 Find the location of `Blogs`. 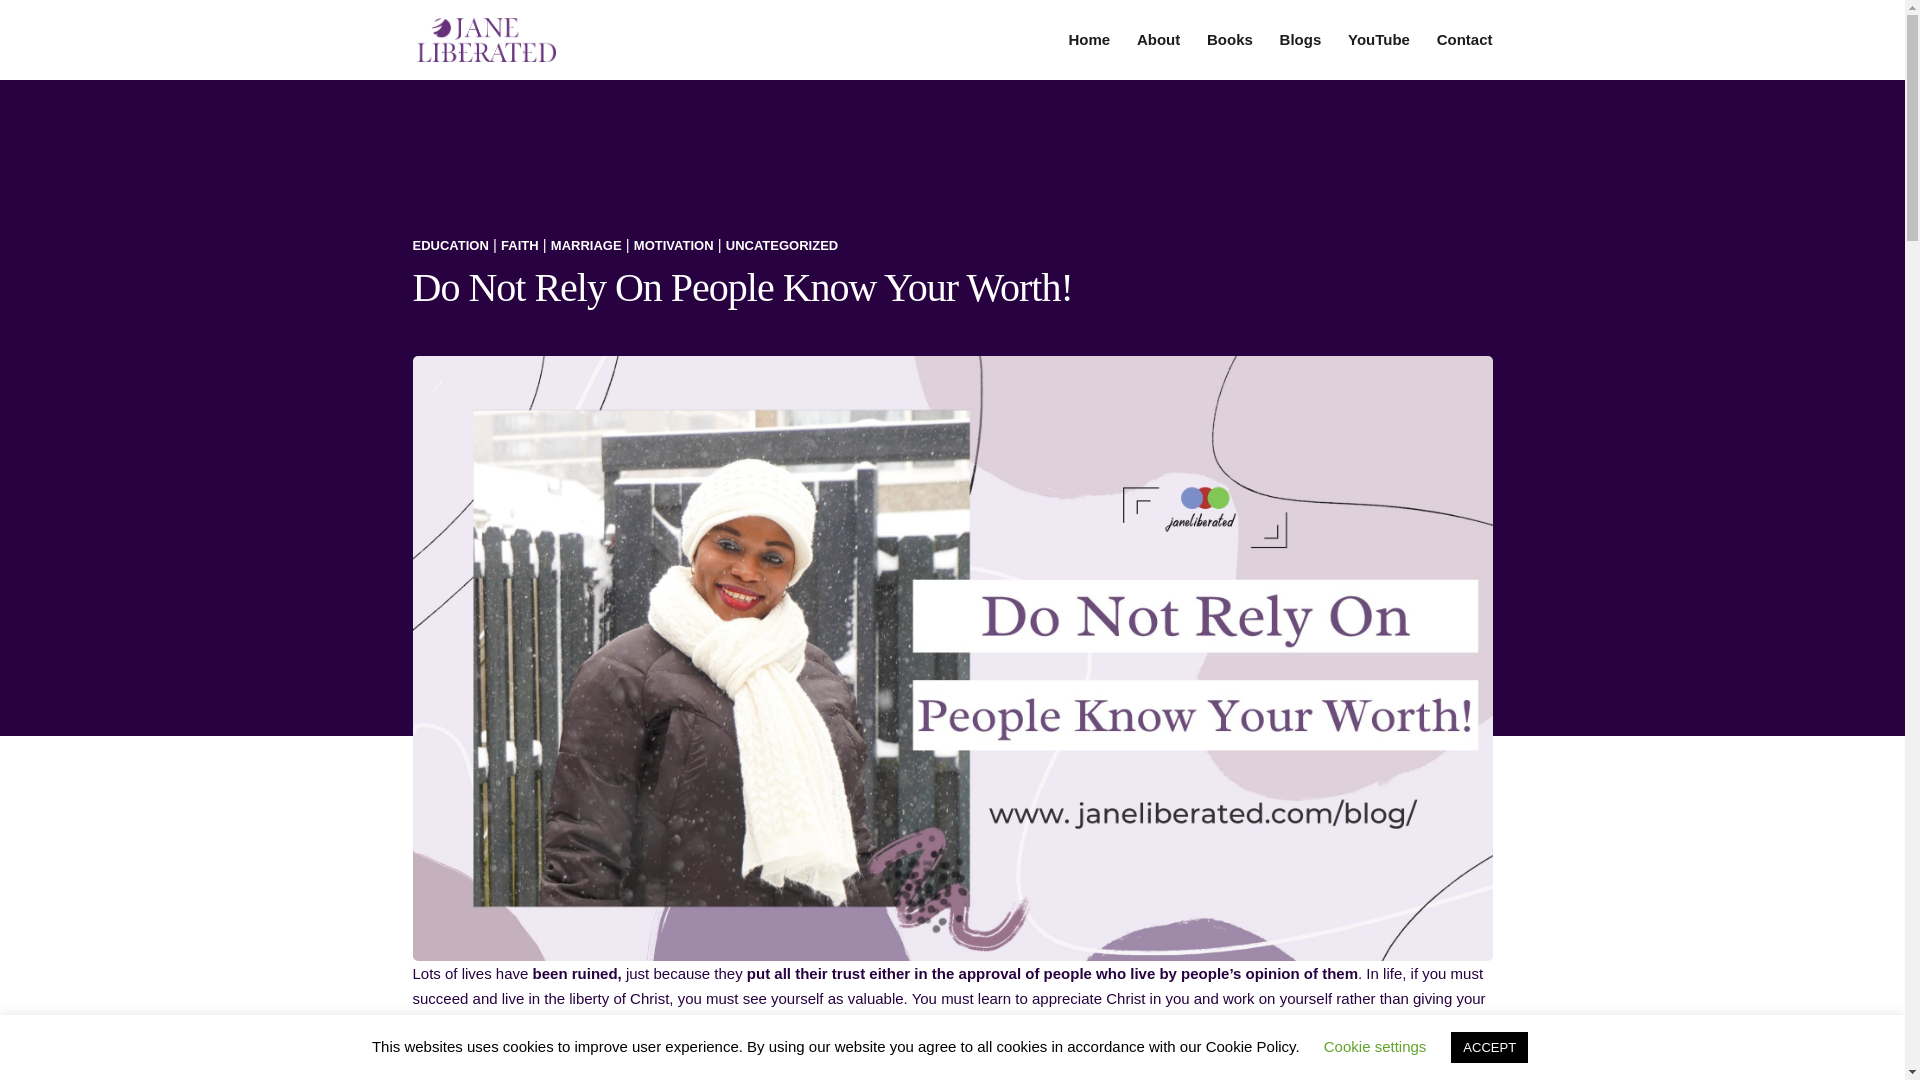

Blogs is located at coordinates (1301, 56).